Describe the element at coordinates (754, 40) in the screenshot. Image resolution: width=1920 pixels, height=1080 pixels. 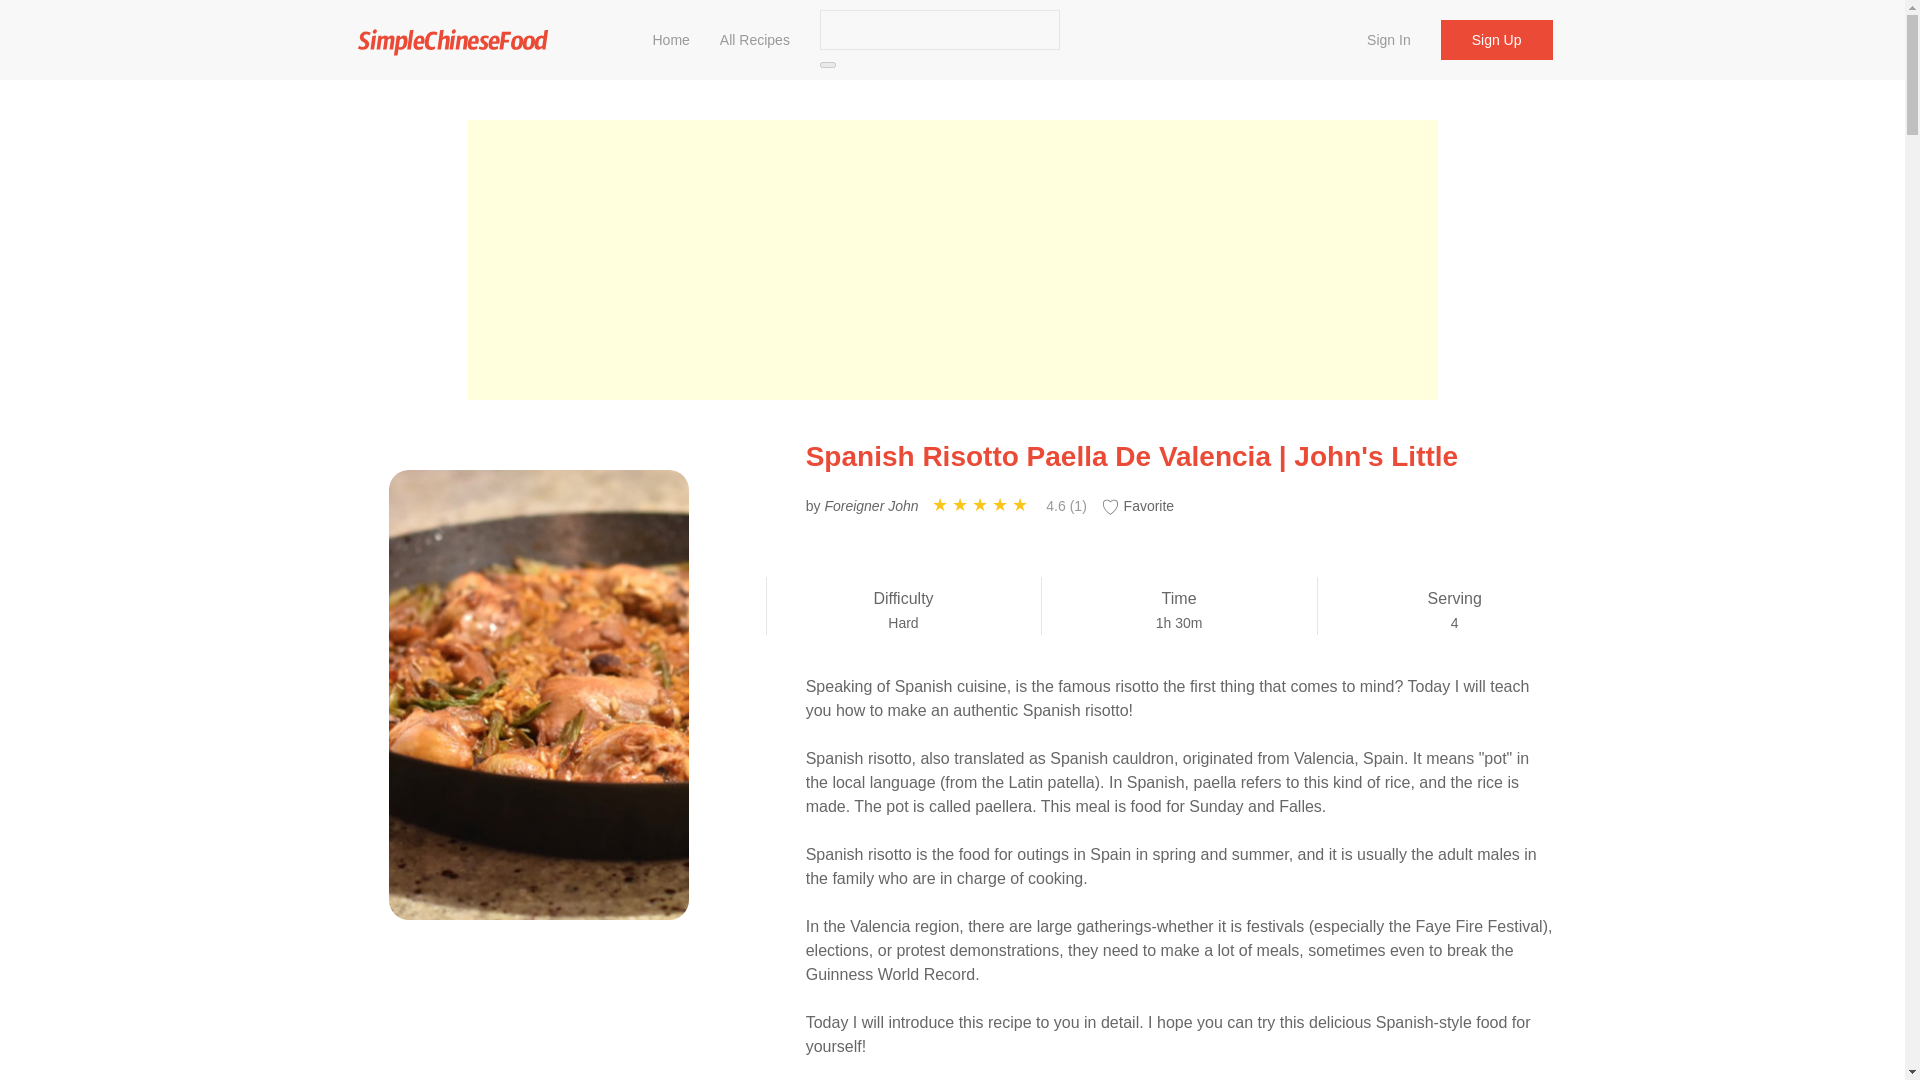
I see `All Recipes` at that location.